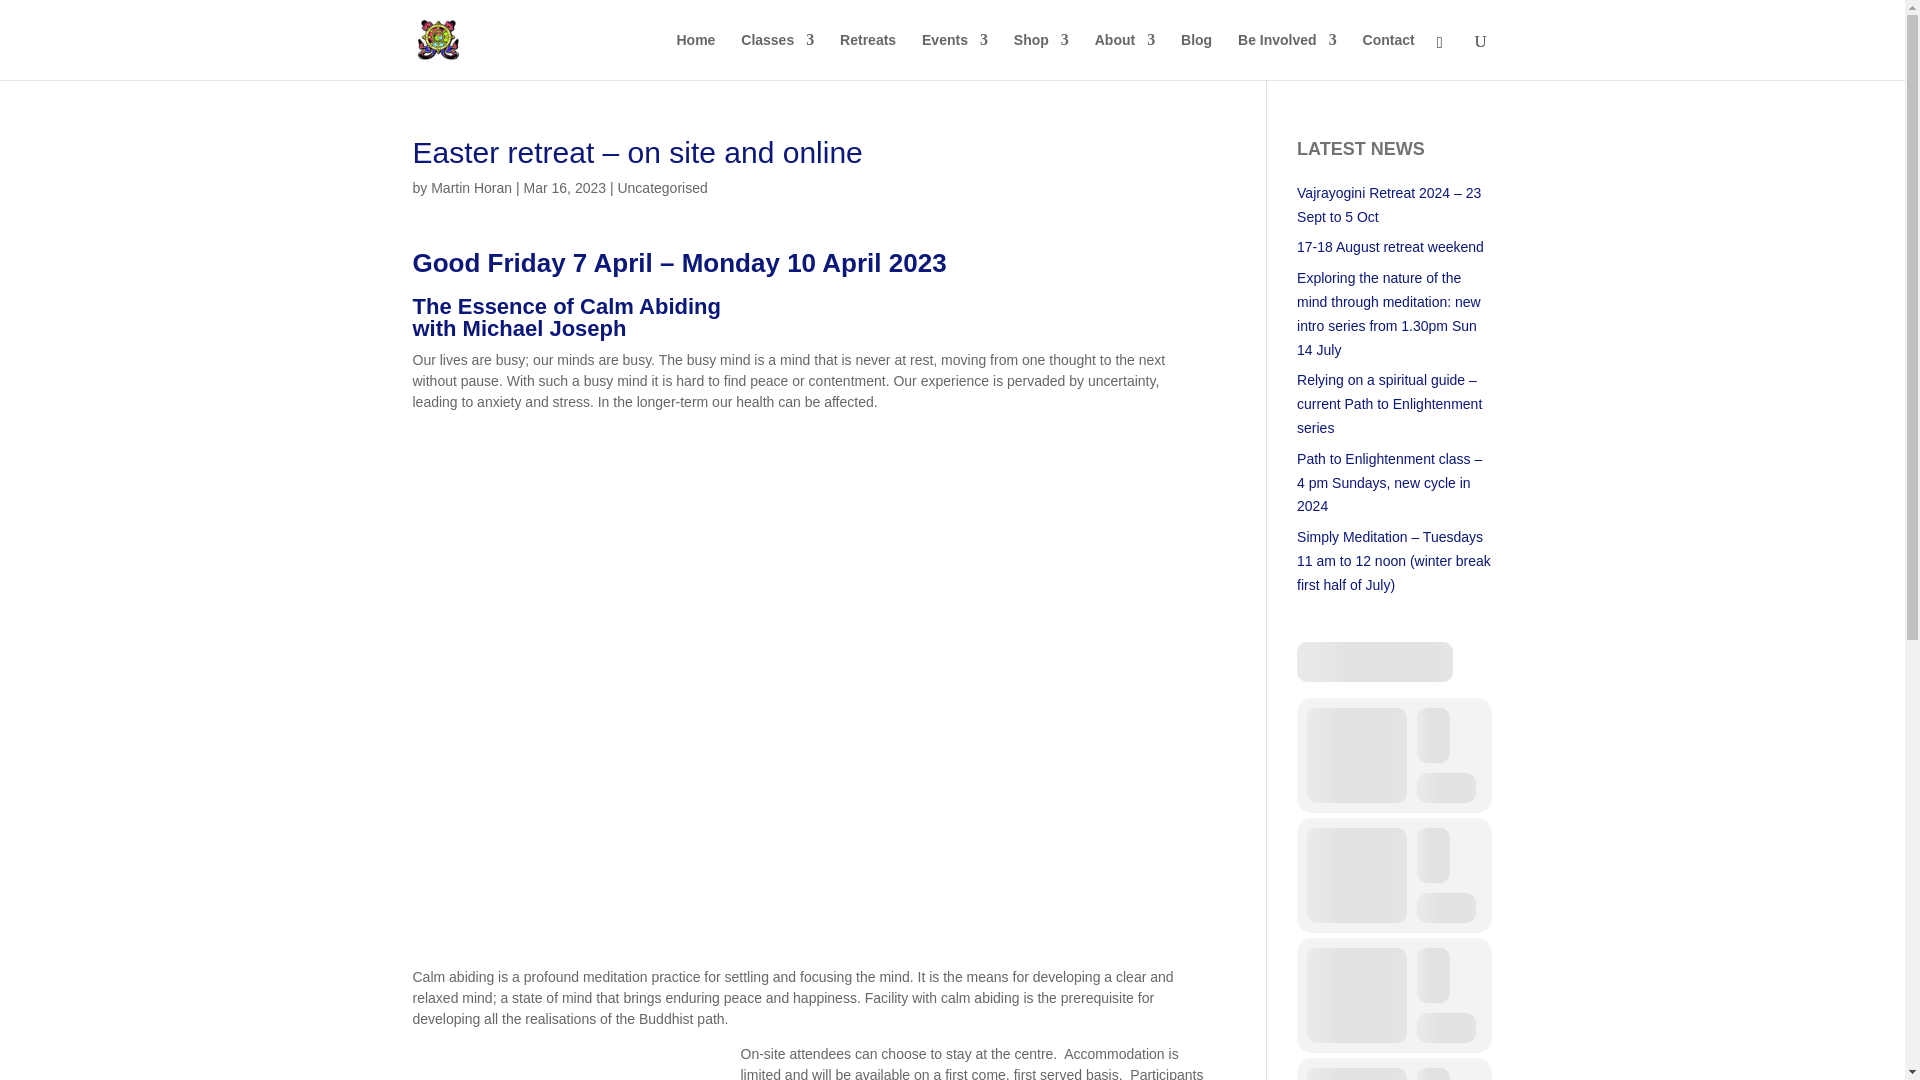 Image resolution: width=1920 pixels, height=1080 pixels. What do you see at coordinates (954, 56) in the screenshot?
I see `Events` at bounding box center [954, 56].